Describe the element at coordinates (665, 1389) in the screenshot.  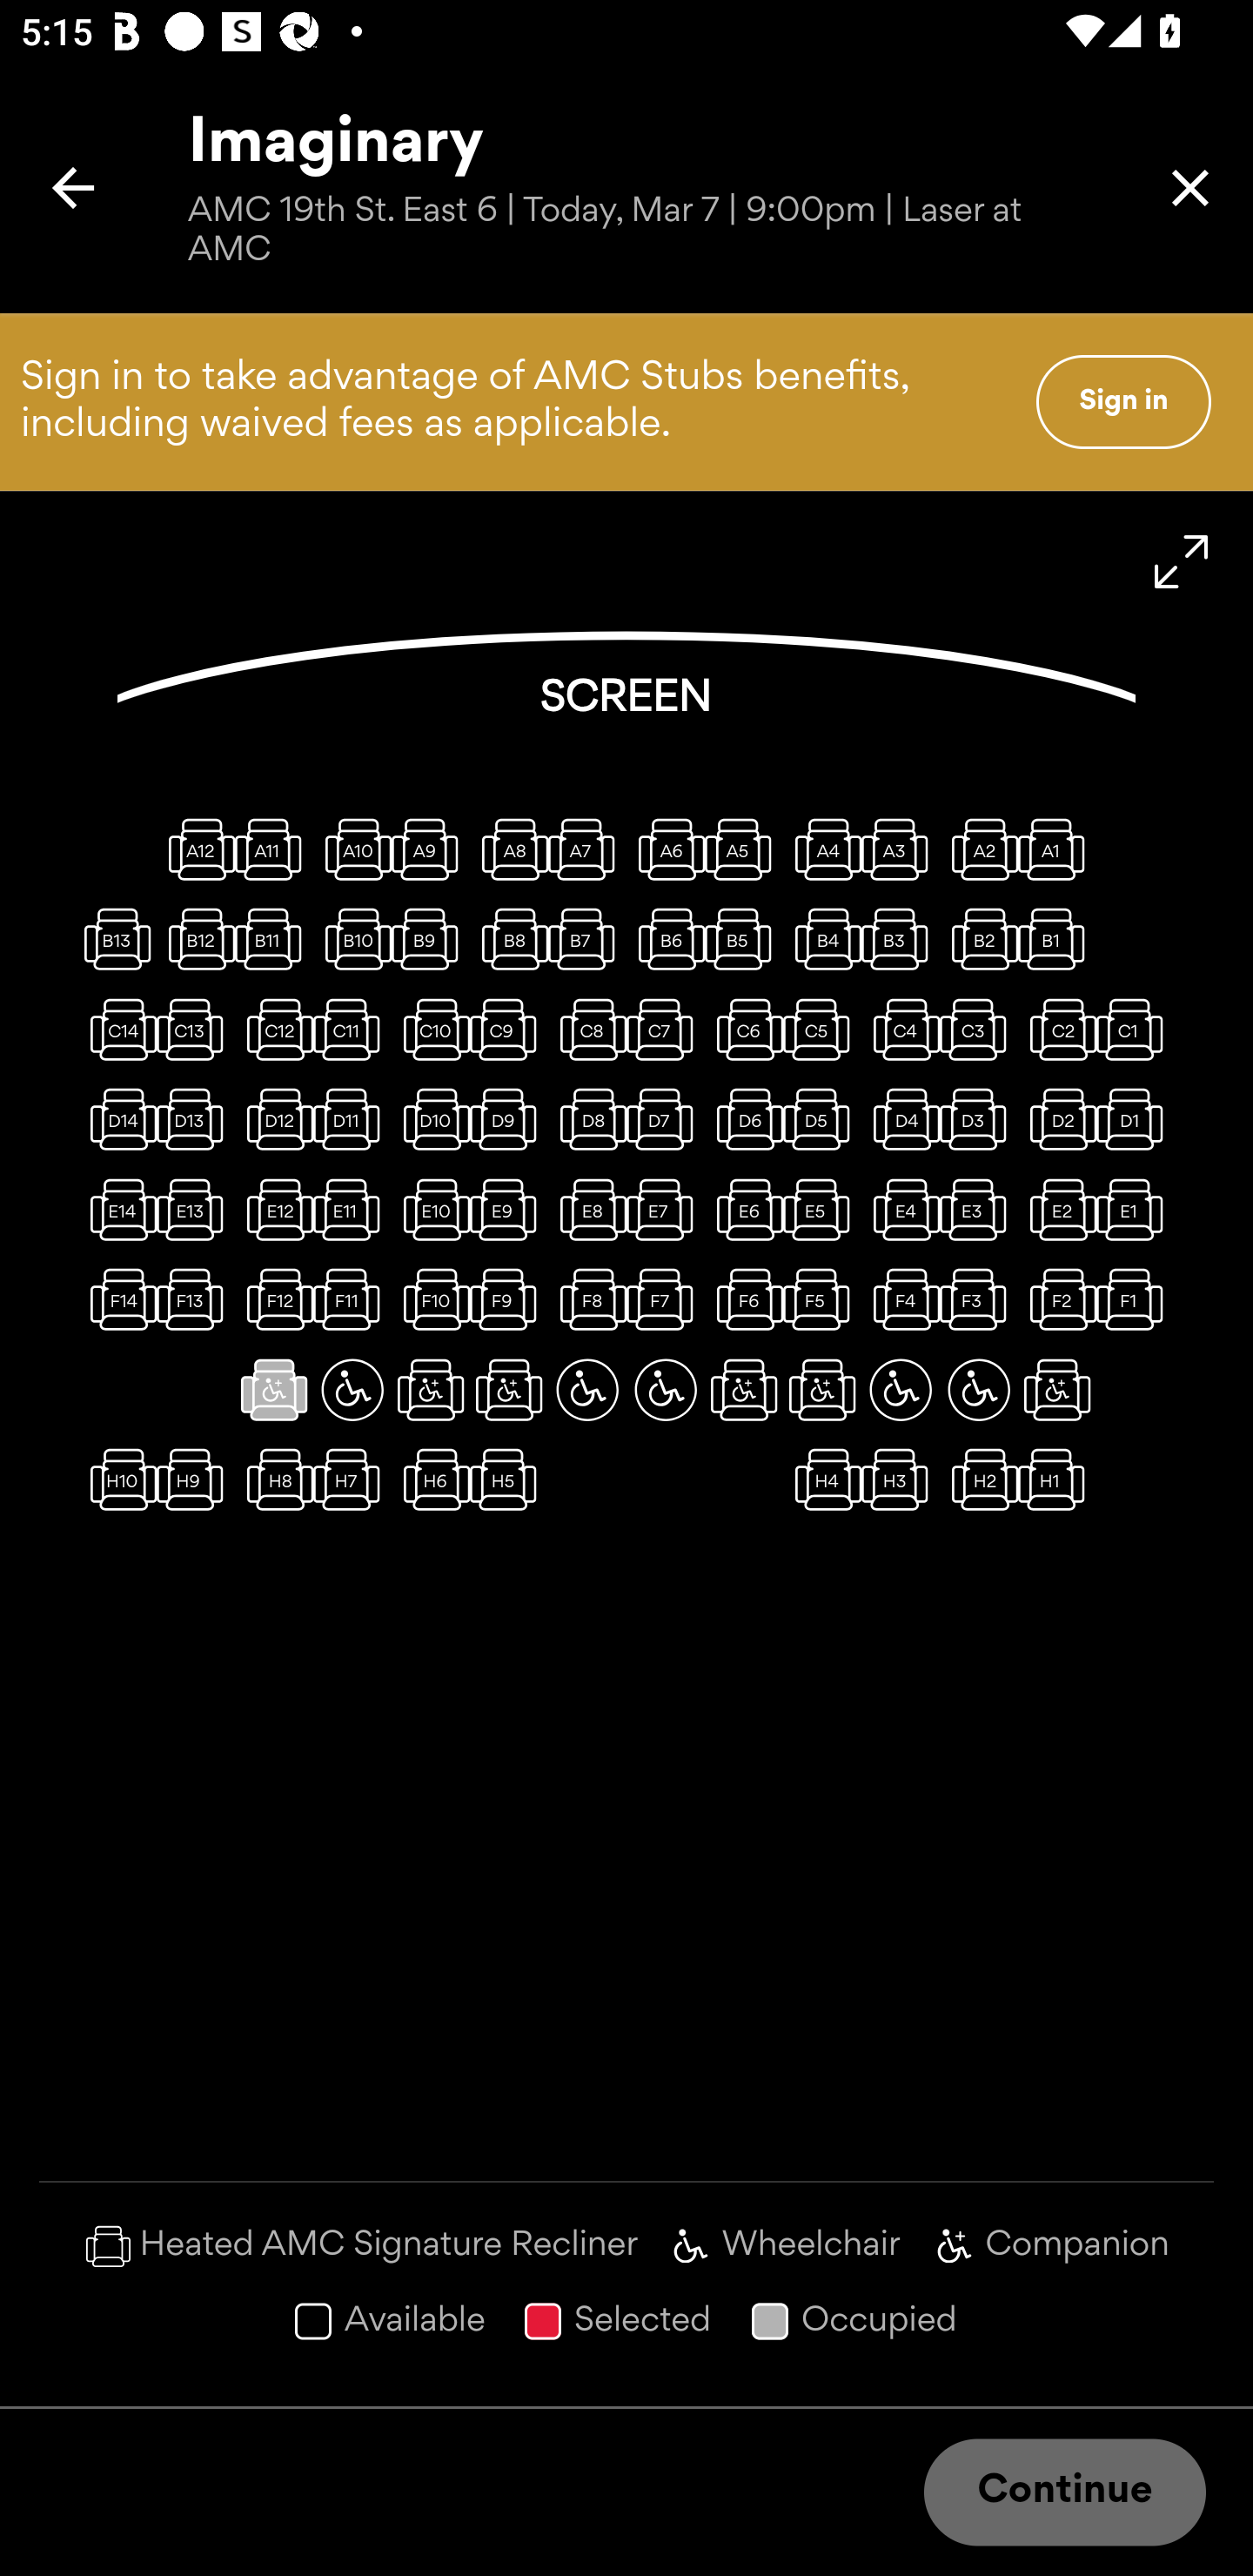
I see `G6, Wheelchair space, available` at that location.